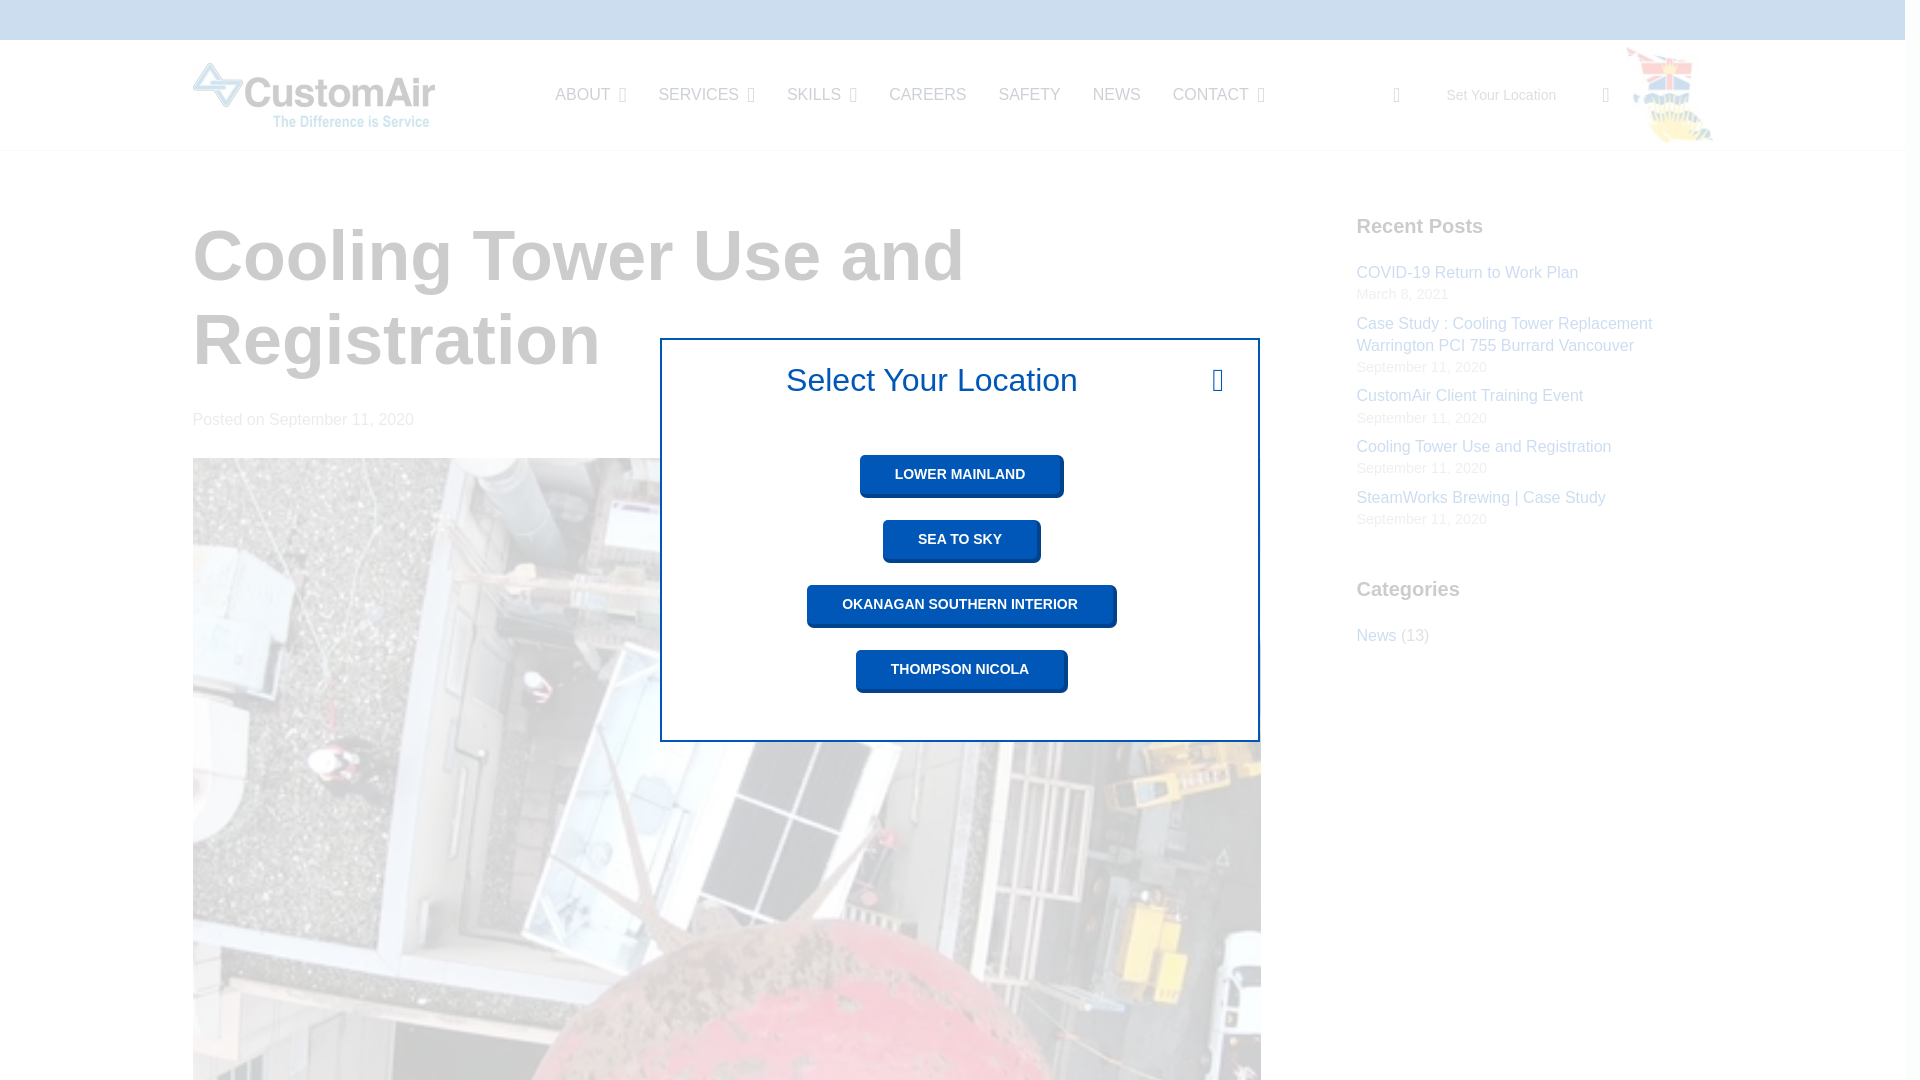 Image resolution: width=1920 pixels, height=1080 pixels. What do you see at coordinates (706, 94) in the screenshot?
I see `SERVICES` at bounding box center [706, 94].